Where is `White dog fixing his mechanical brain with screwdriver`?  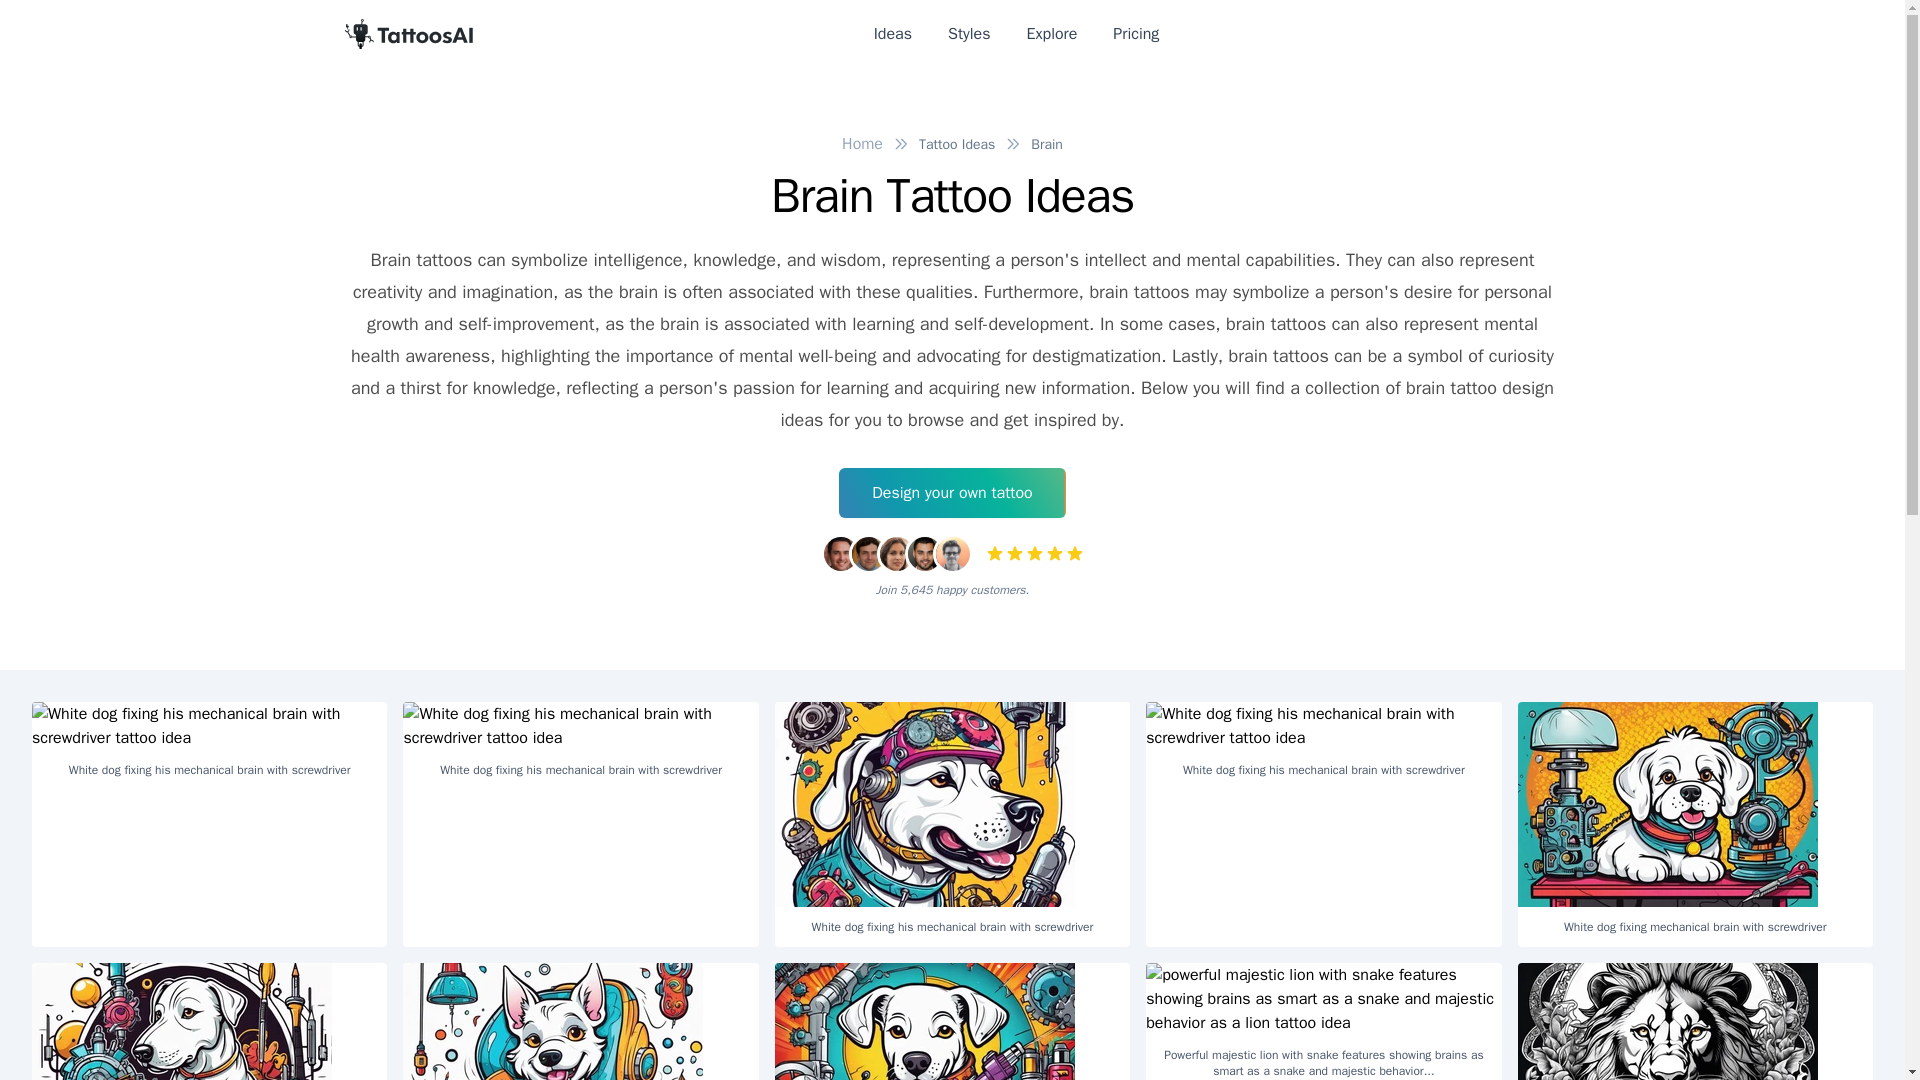
White dog fixing his mechanical brain with screwdriver is located at coordinates (580, 746).